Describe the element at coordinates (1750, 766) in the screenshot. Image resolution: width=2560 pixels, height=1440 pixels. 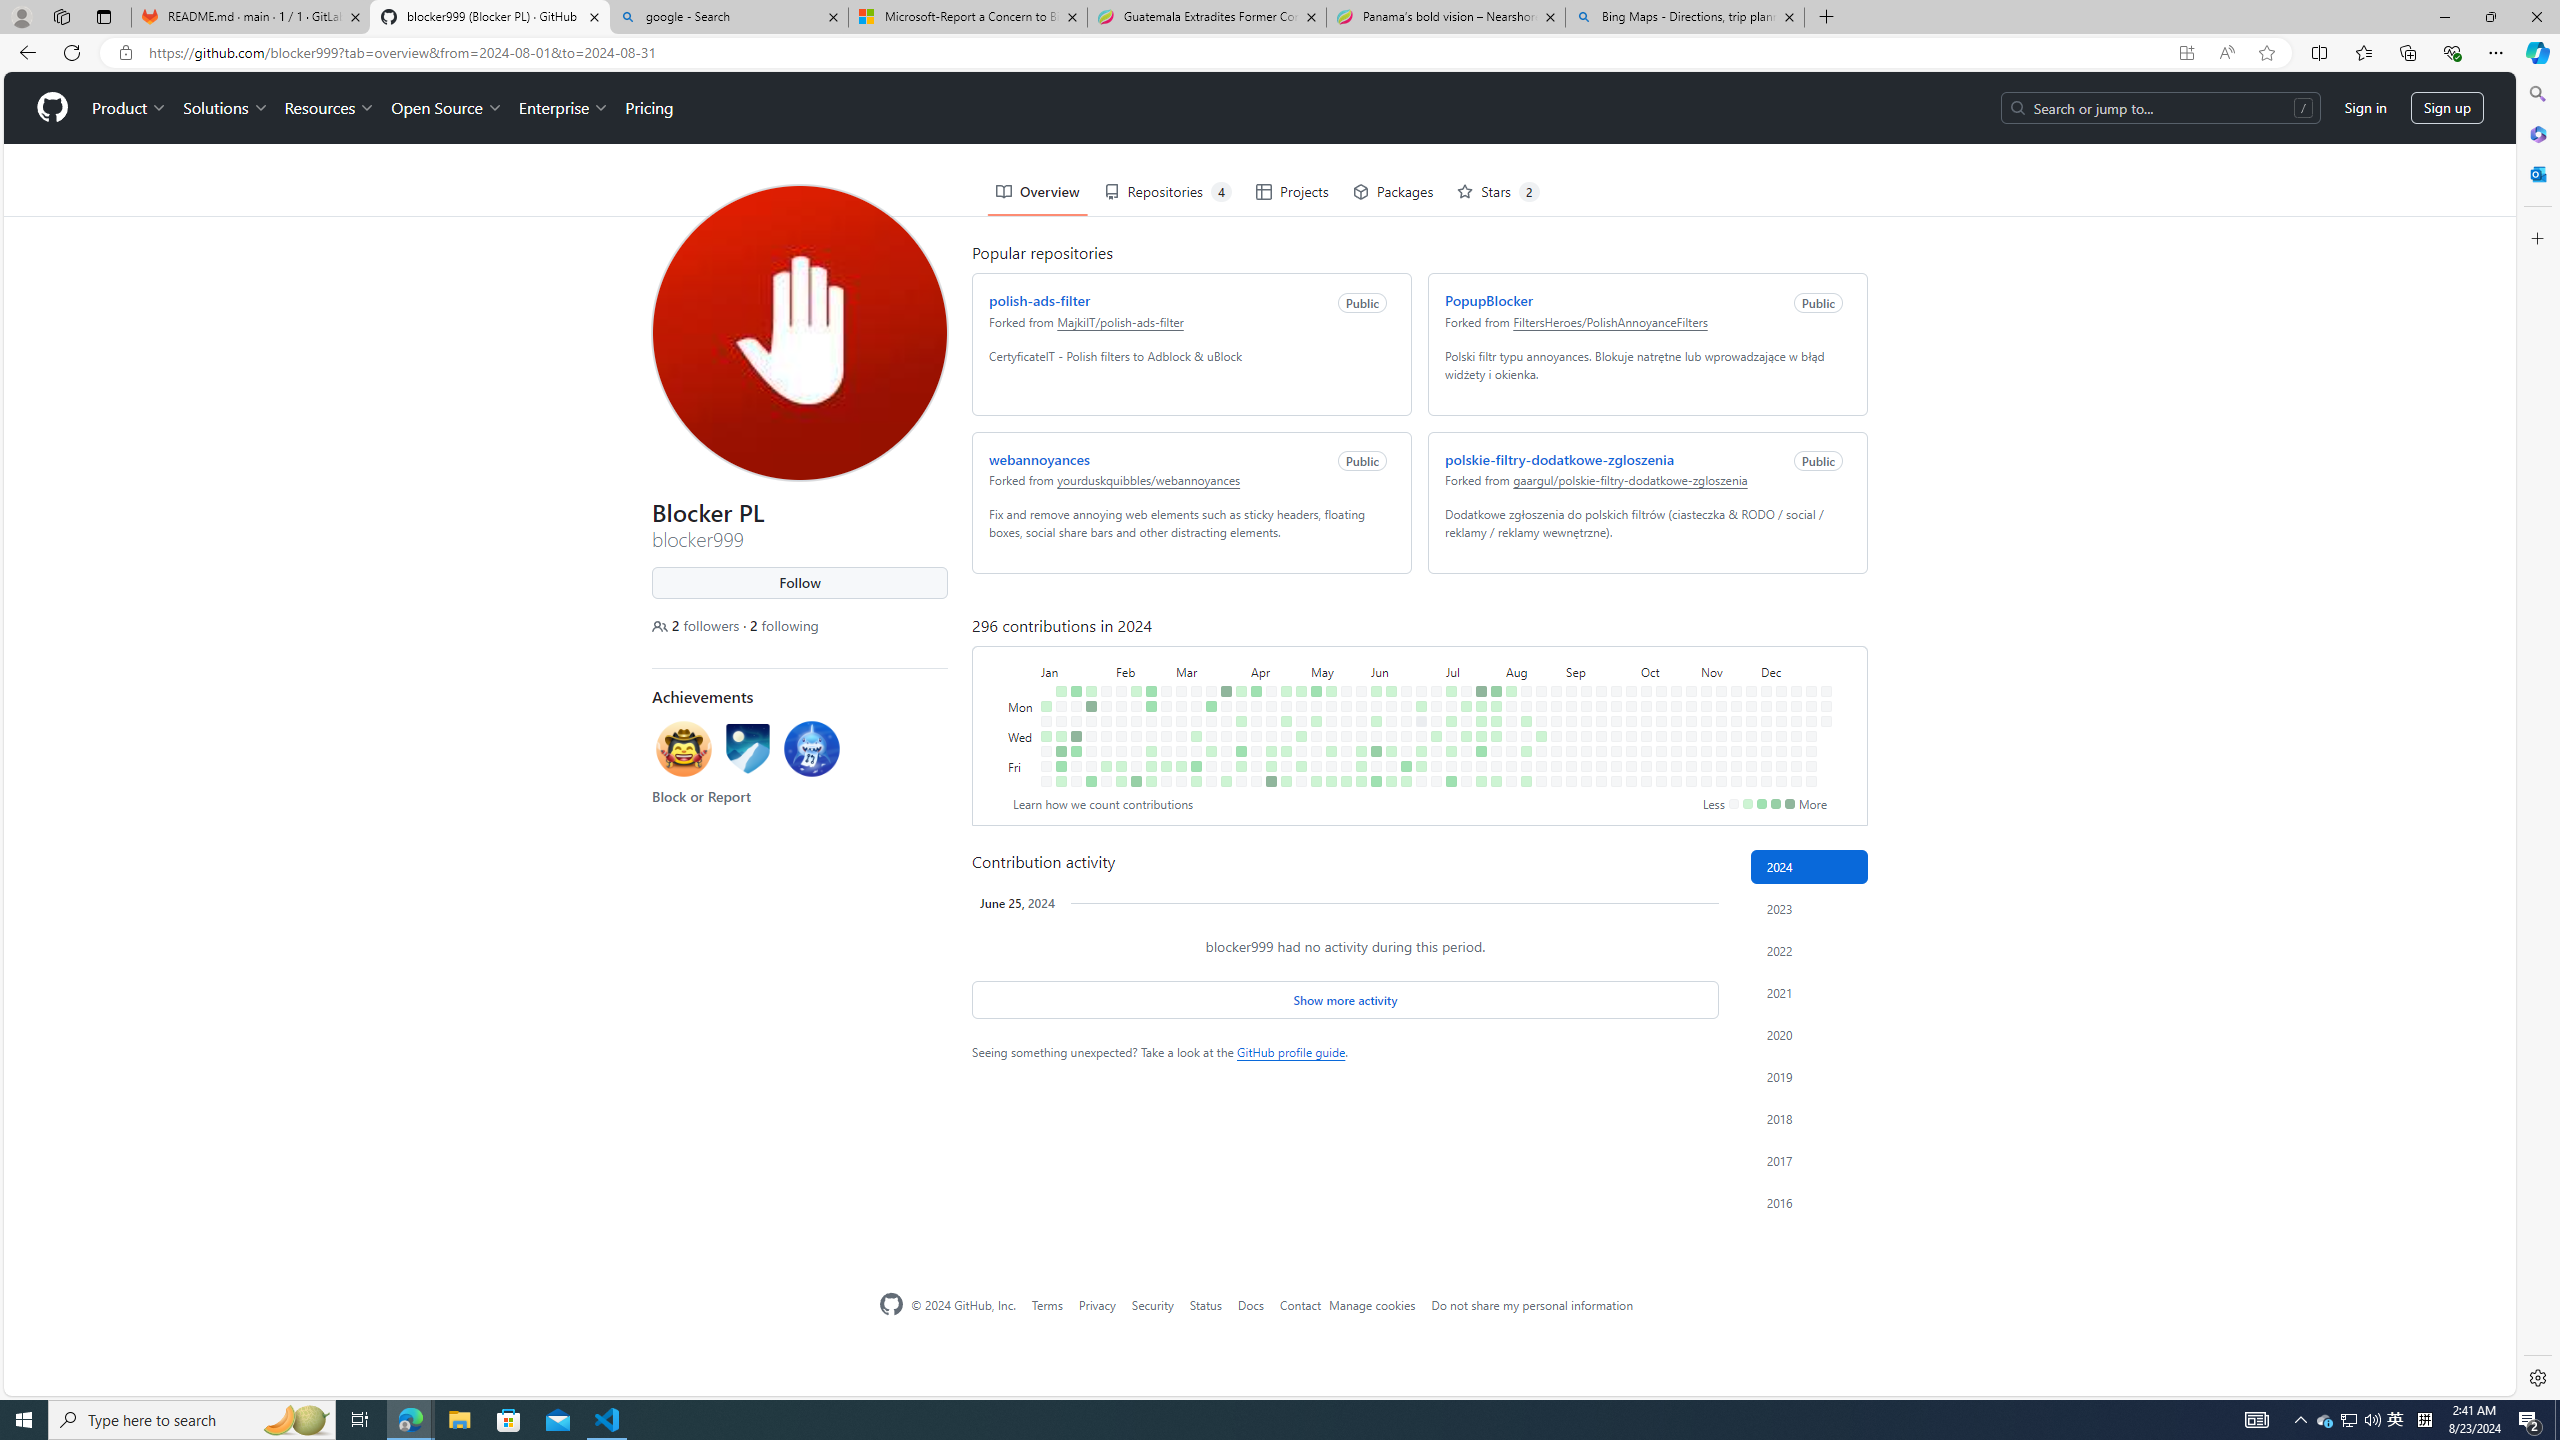
I see `No contributions on November 29th.` at that location.